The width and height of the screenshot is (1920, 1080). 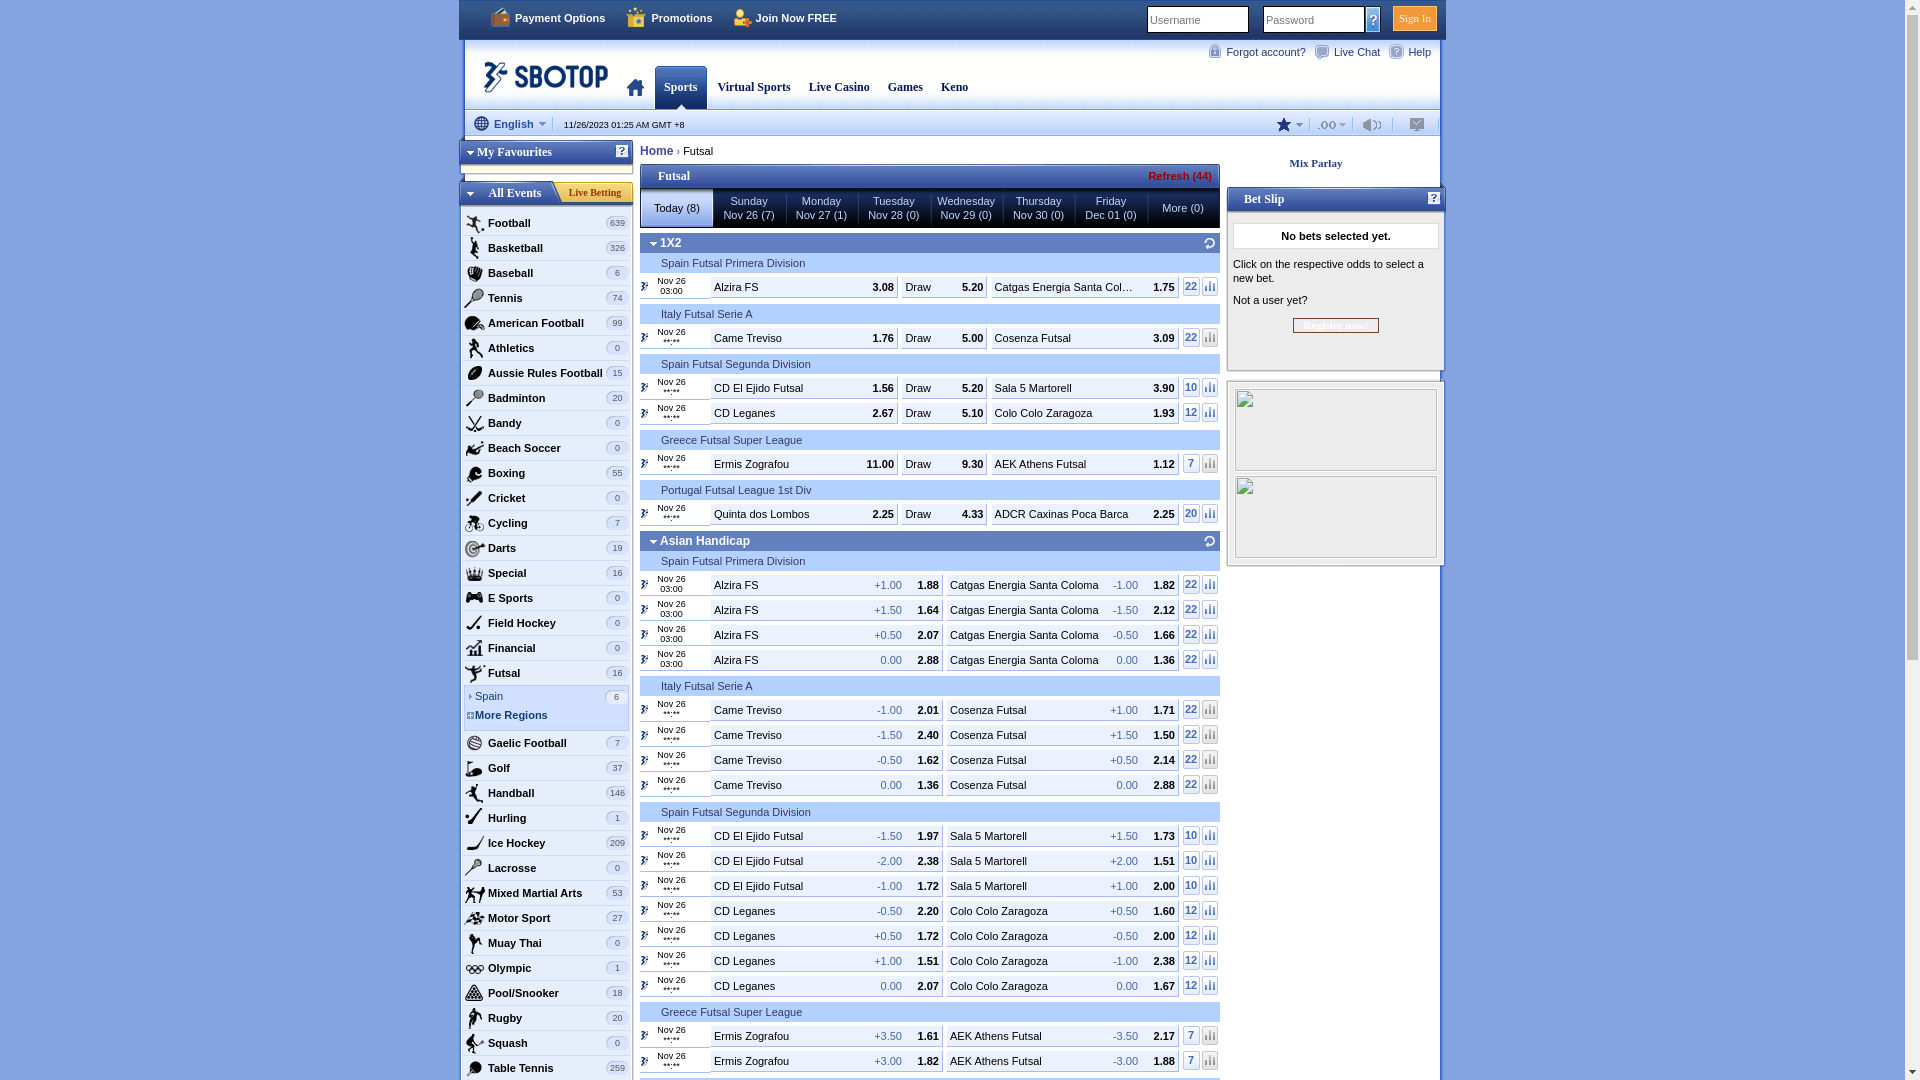 I want to click on View statistics, so click(x=1210, y=910).